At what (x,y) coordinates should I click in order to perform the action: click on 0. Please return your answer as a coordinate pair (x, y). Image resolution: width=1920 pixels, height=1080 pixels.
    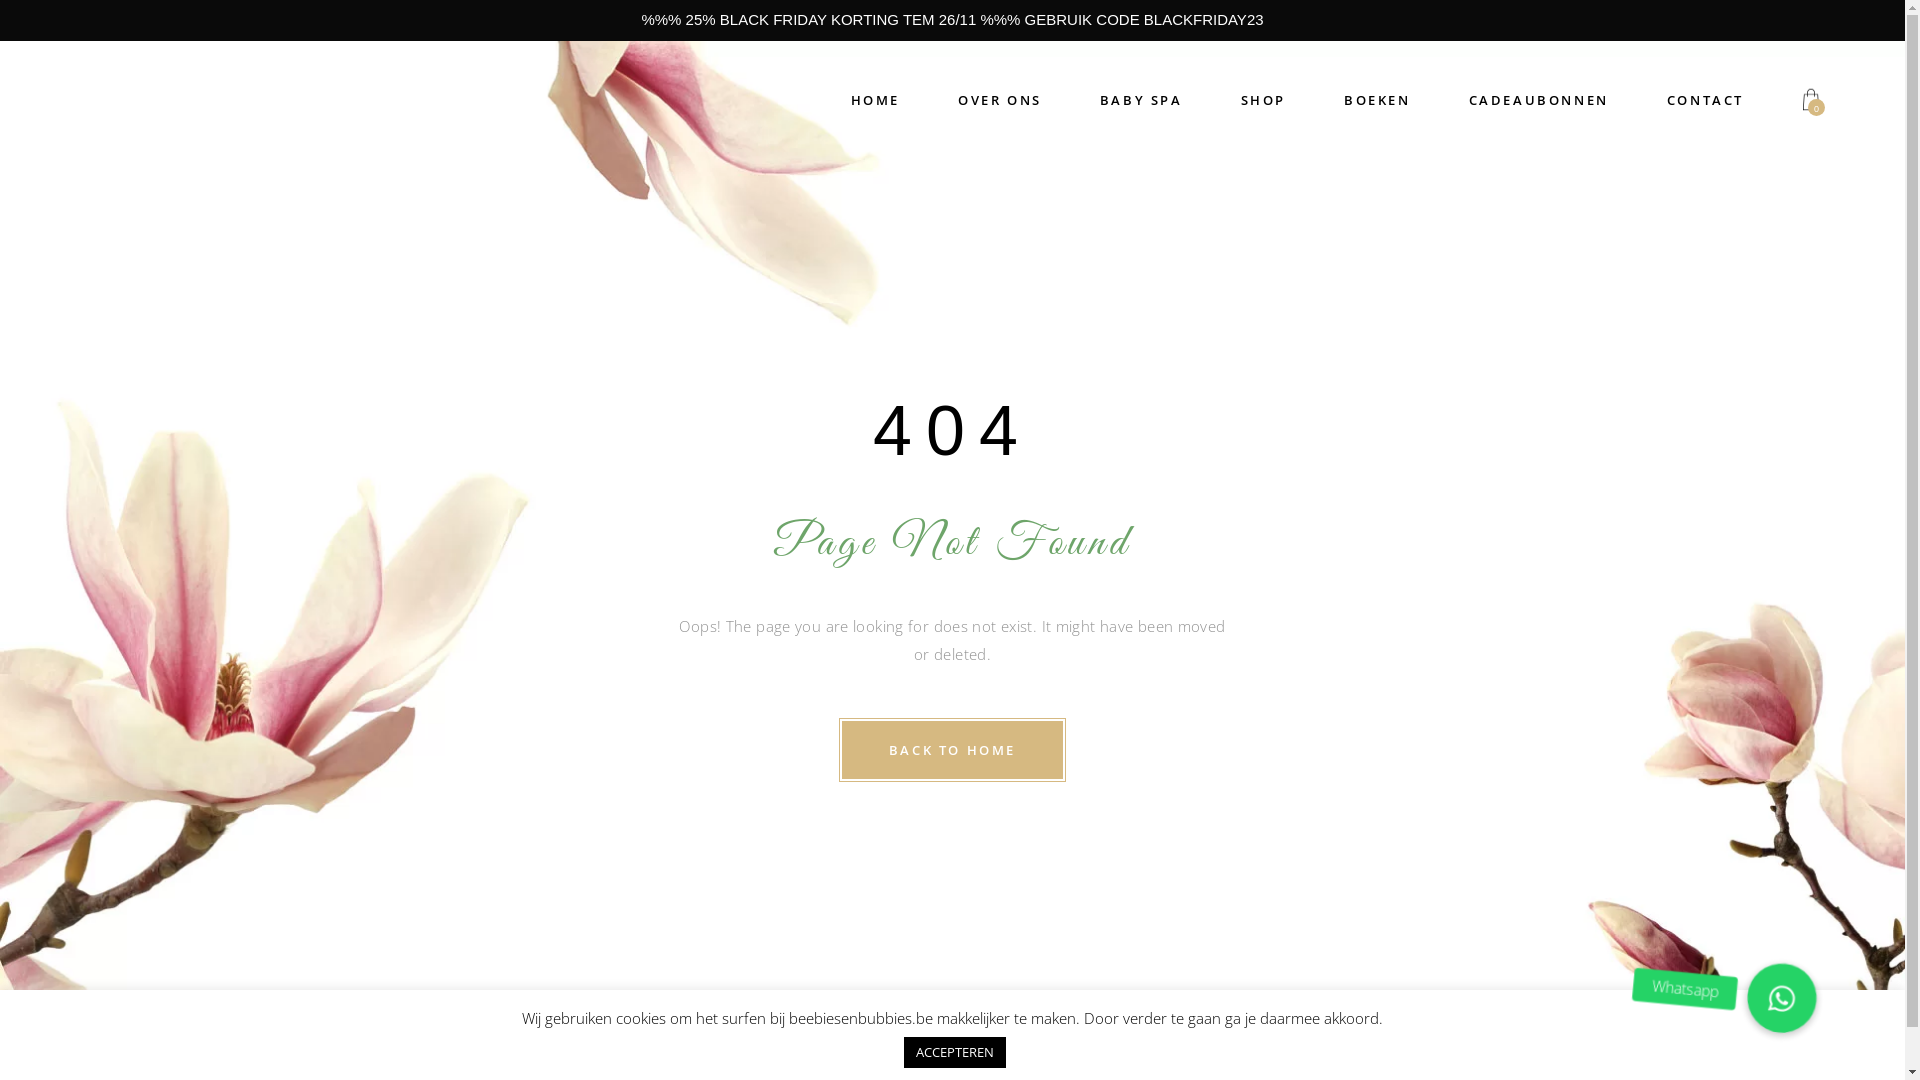
    Looking at the image, I should click on (1811, 101).